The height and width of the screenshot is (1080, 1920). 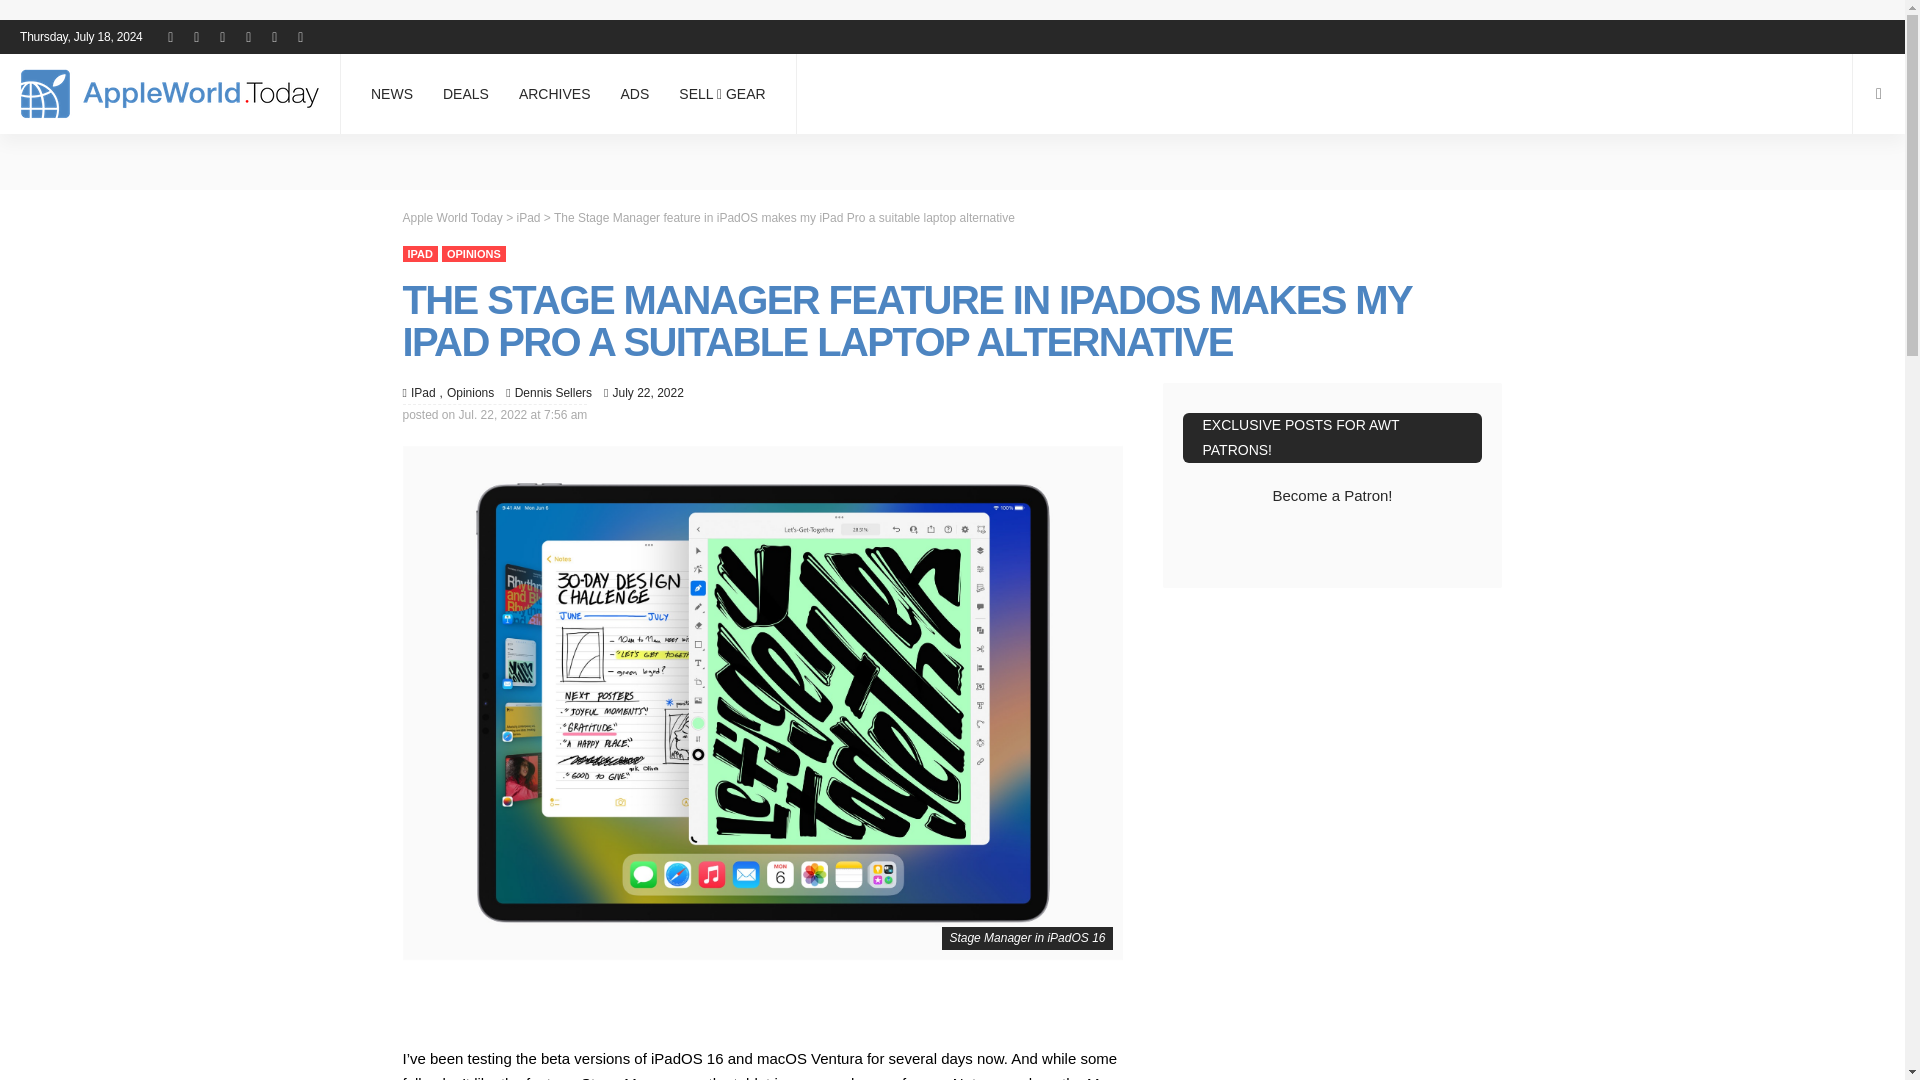 What do you see at coordinates (422, 392) in the screenshot?
I see `iPad` at bounding box center [422, 392].